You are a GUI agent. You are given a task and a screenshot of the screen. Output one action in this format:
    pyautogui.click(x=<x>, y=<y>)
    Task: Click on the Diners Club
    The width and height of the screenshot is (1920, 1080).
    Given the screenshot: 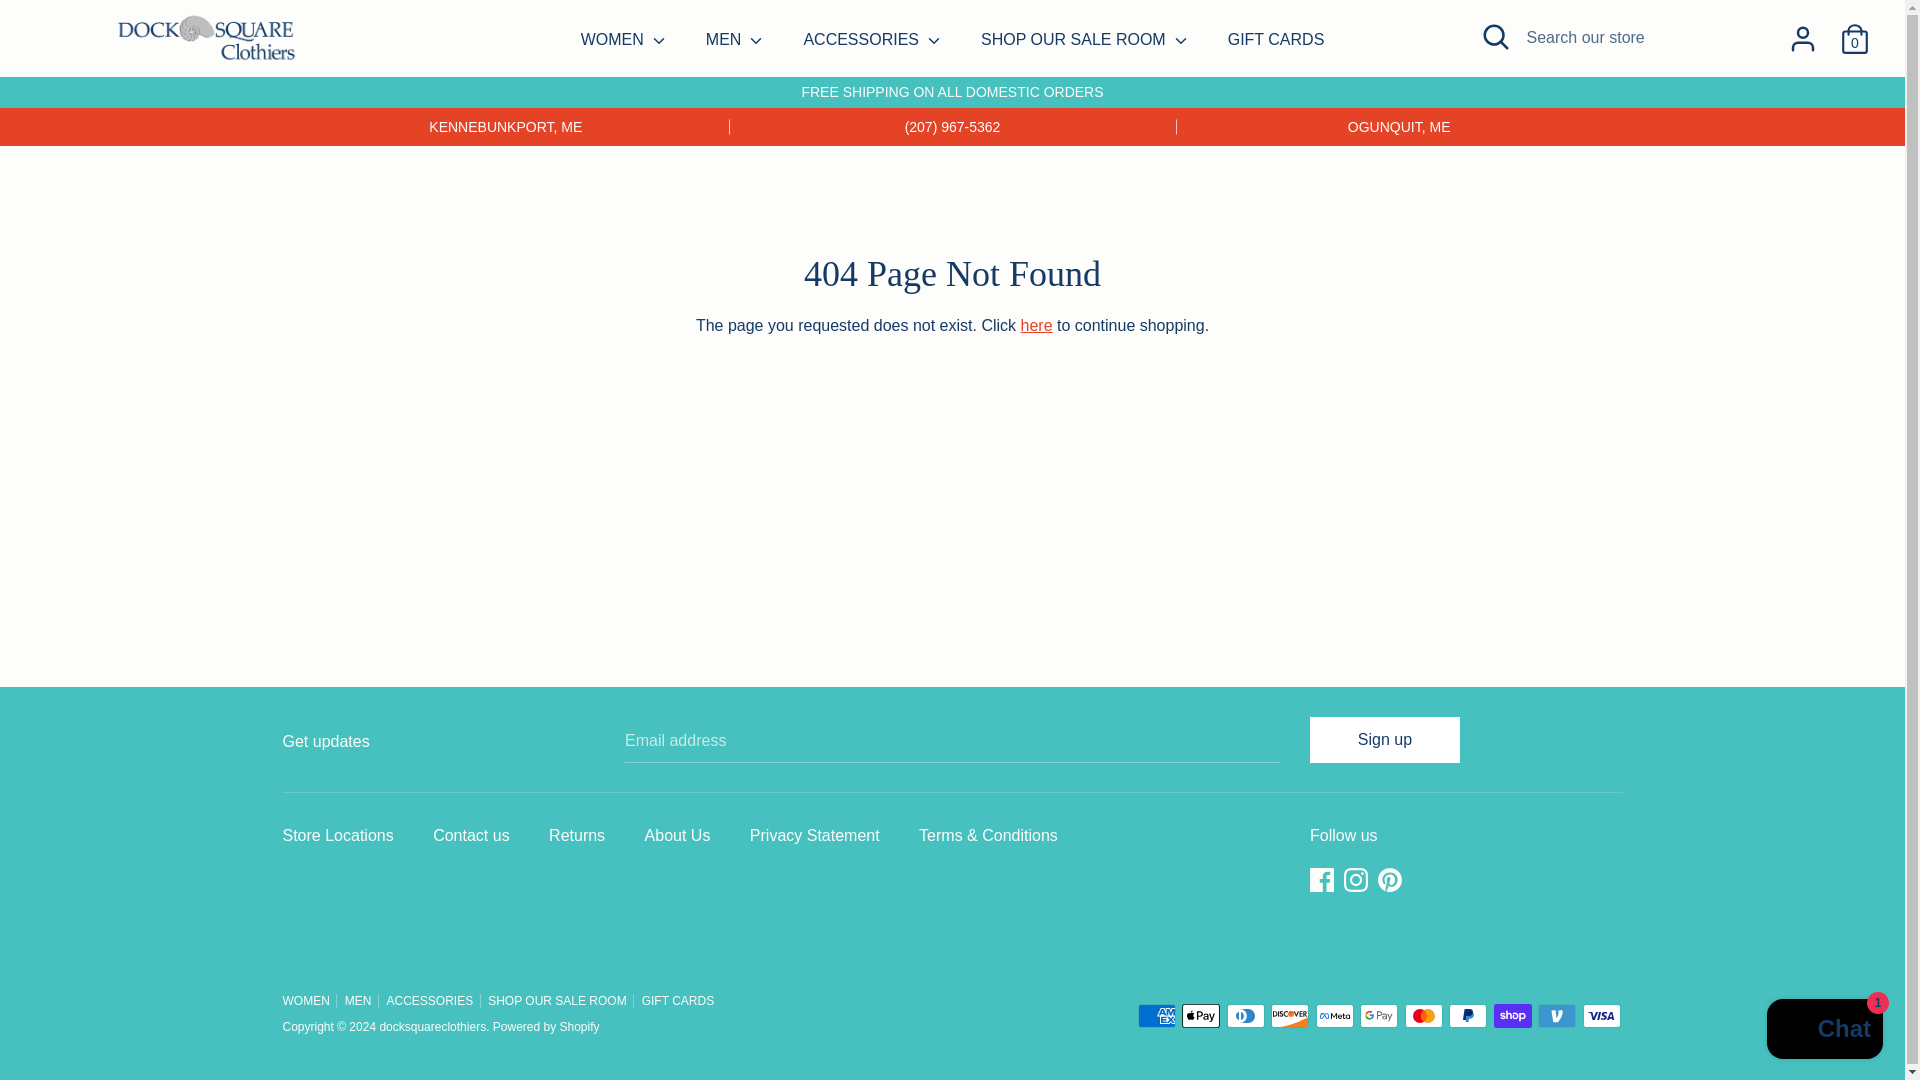 What is the action you would take?
    pyautogui.click(x=1246, y=1016)
    